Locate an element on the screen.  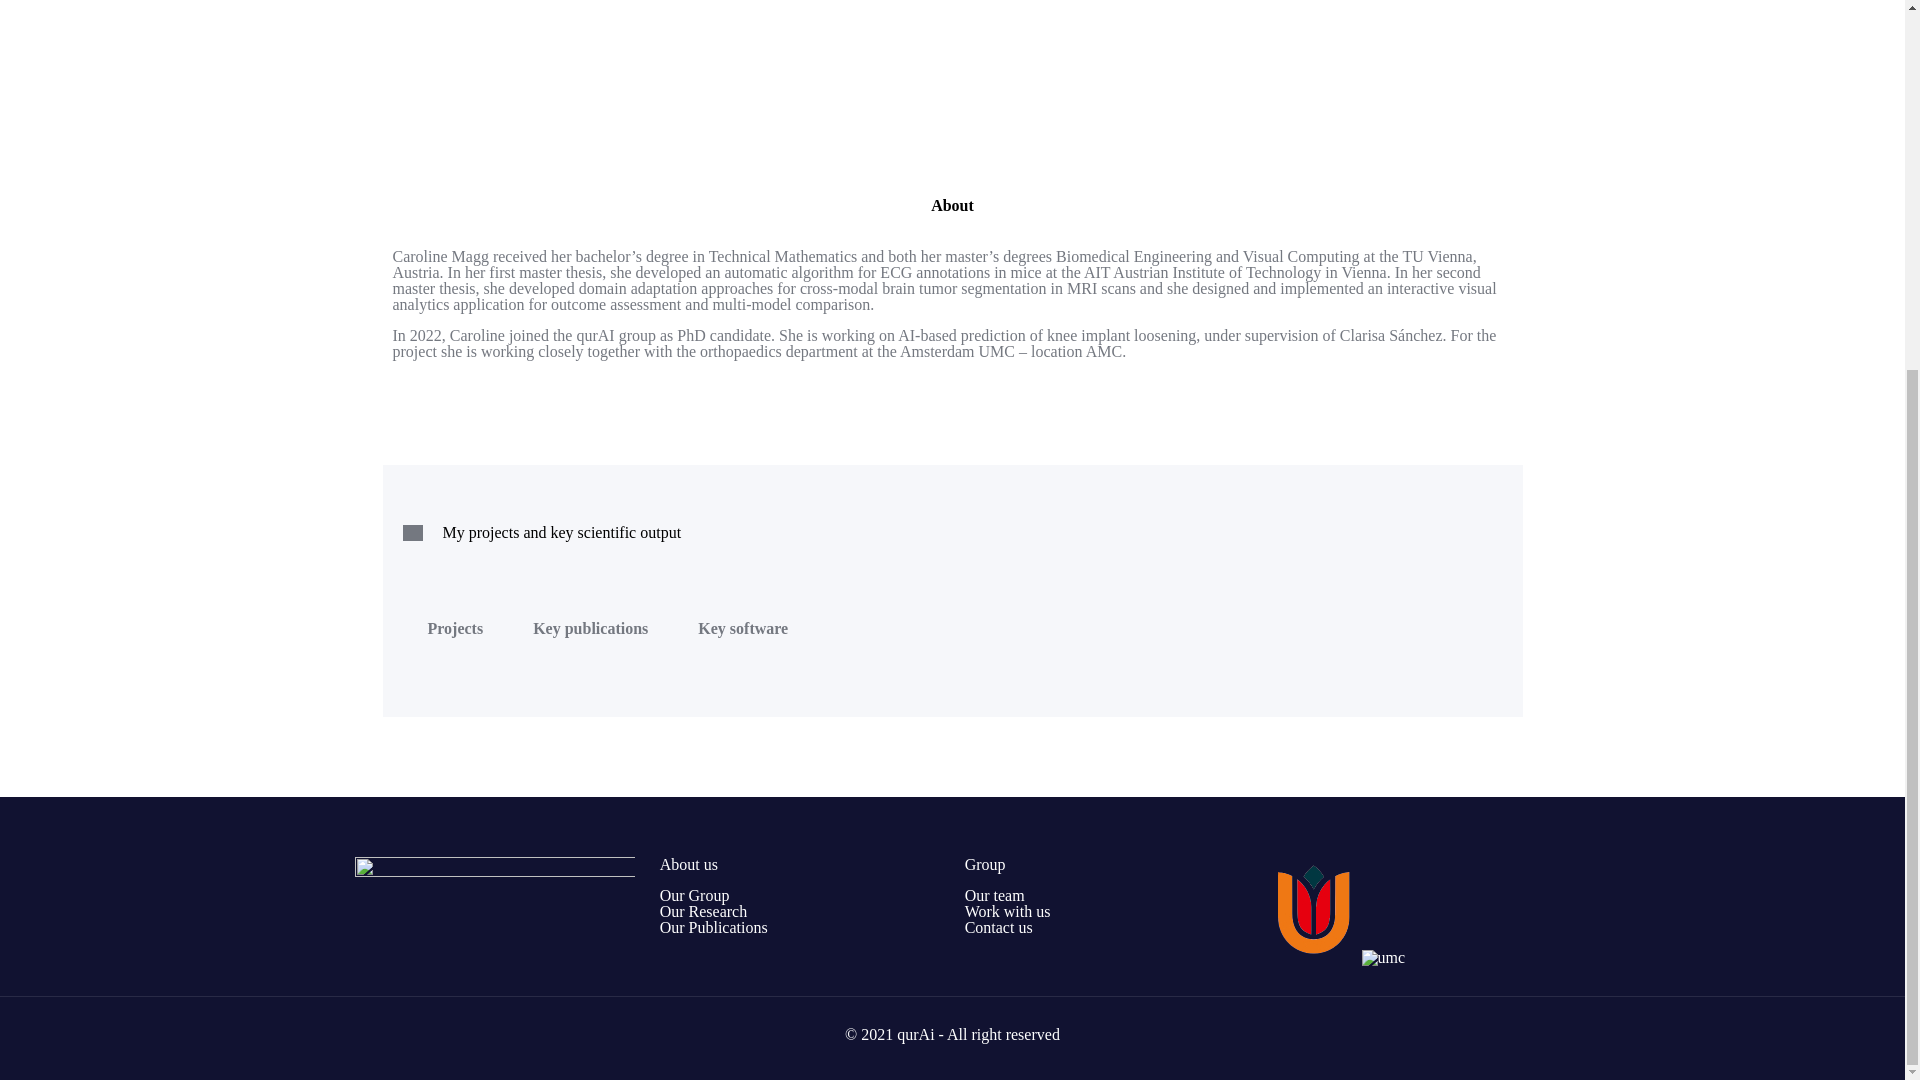
Projects is located at coordinates (456, 628).